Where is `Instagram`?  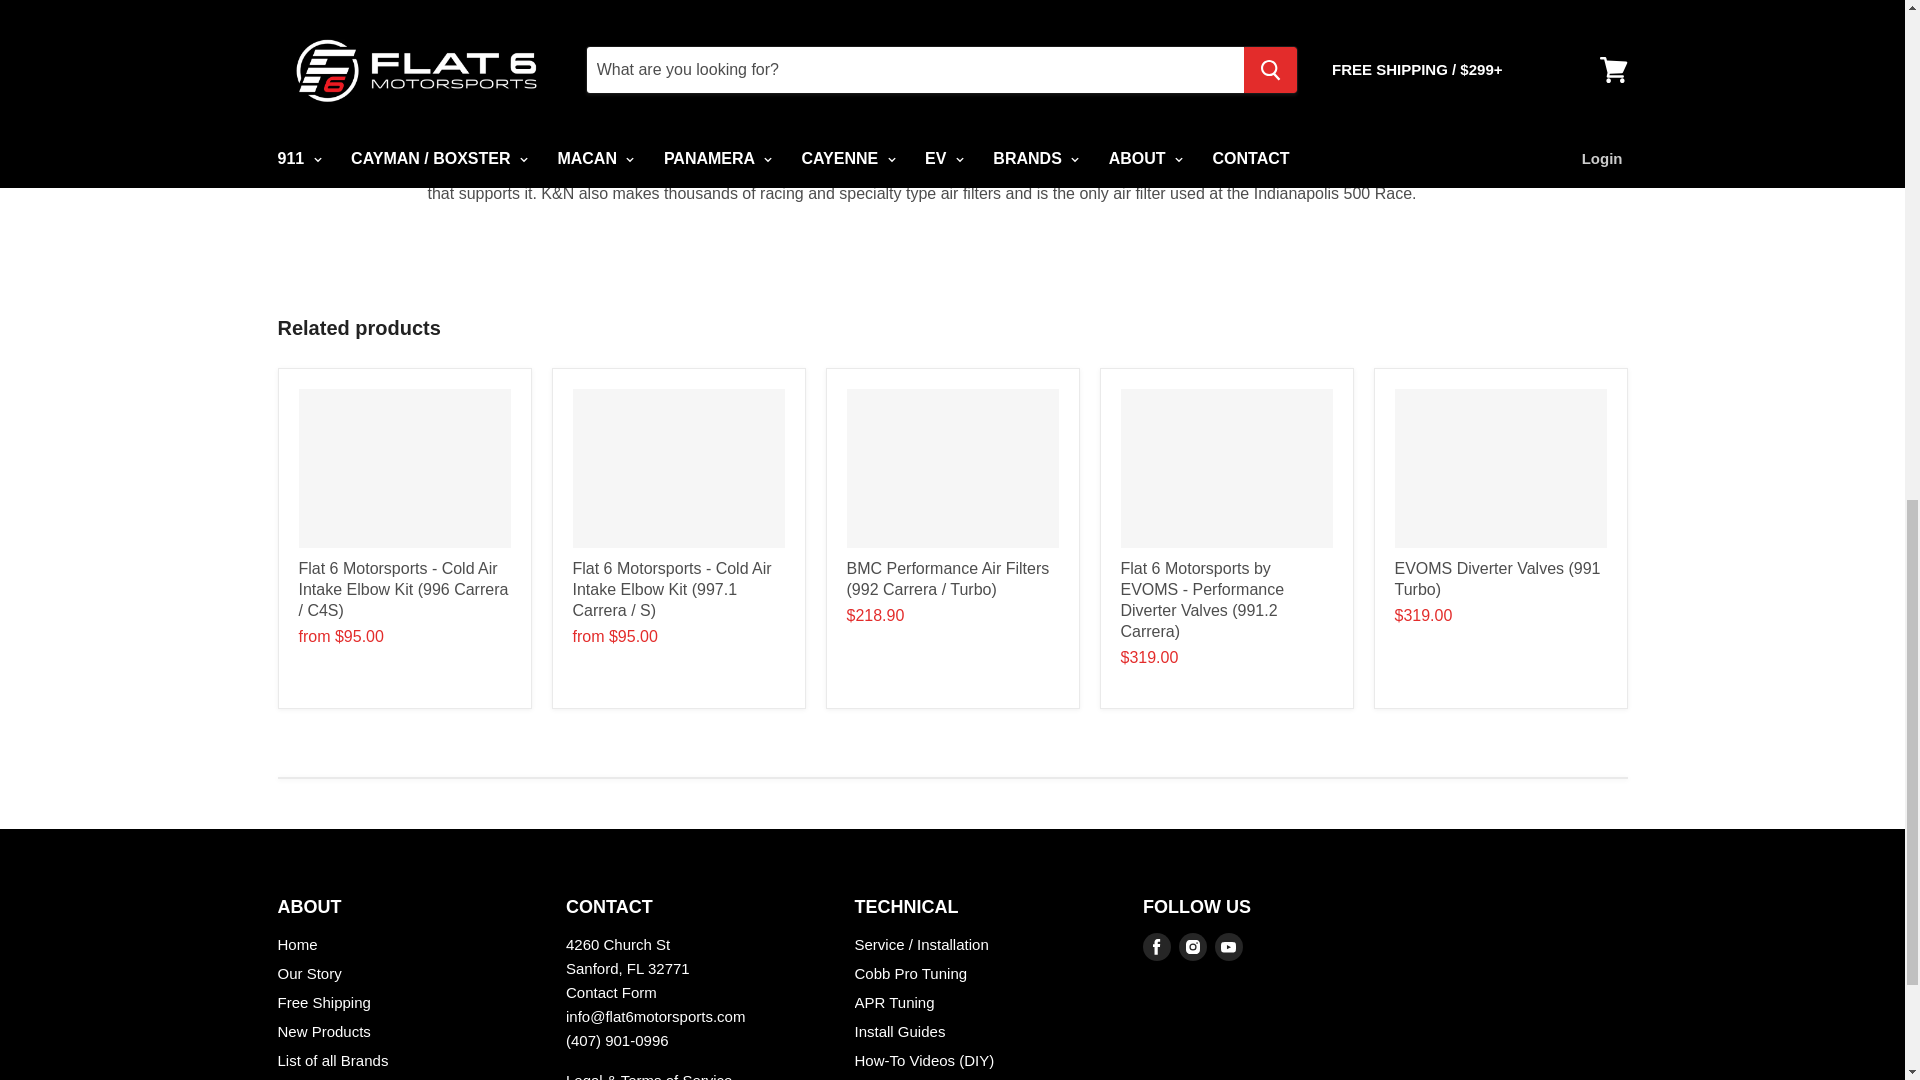
Instagram is located at coordinates (1193, 946).